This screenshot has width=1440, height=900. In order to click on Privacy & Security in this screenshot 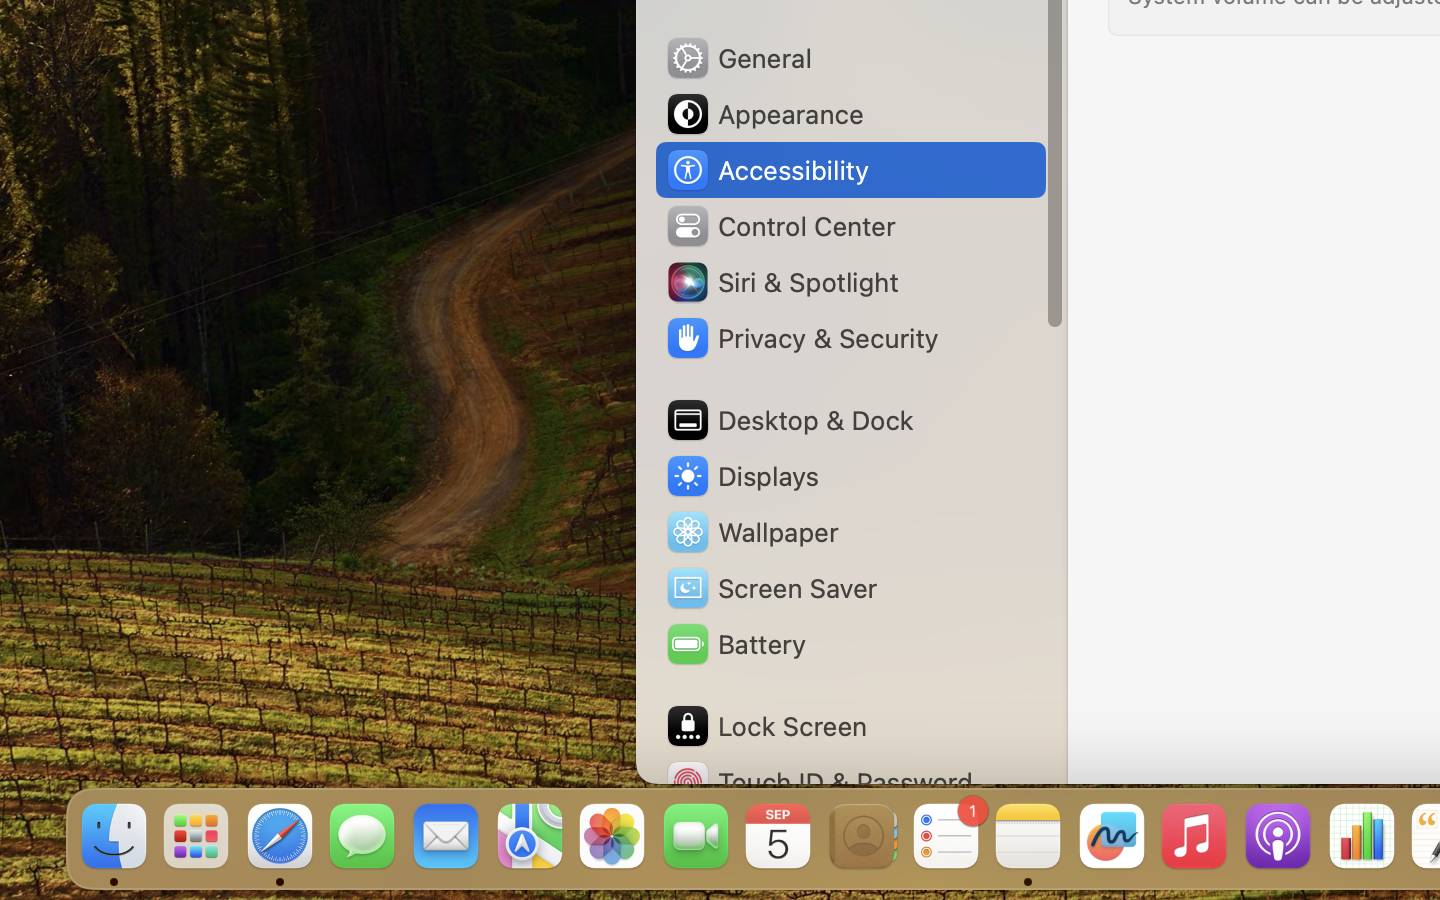, I will do `click(801, 338)`.